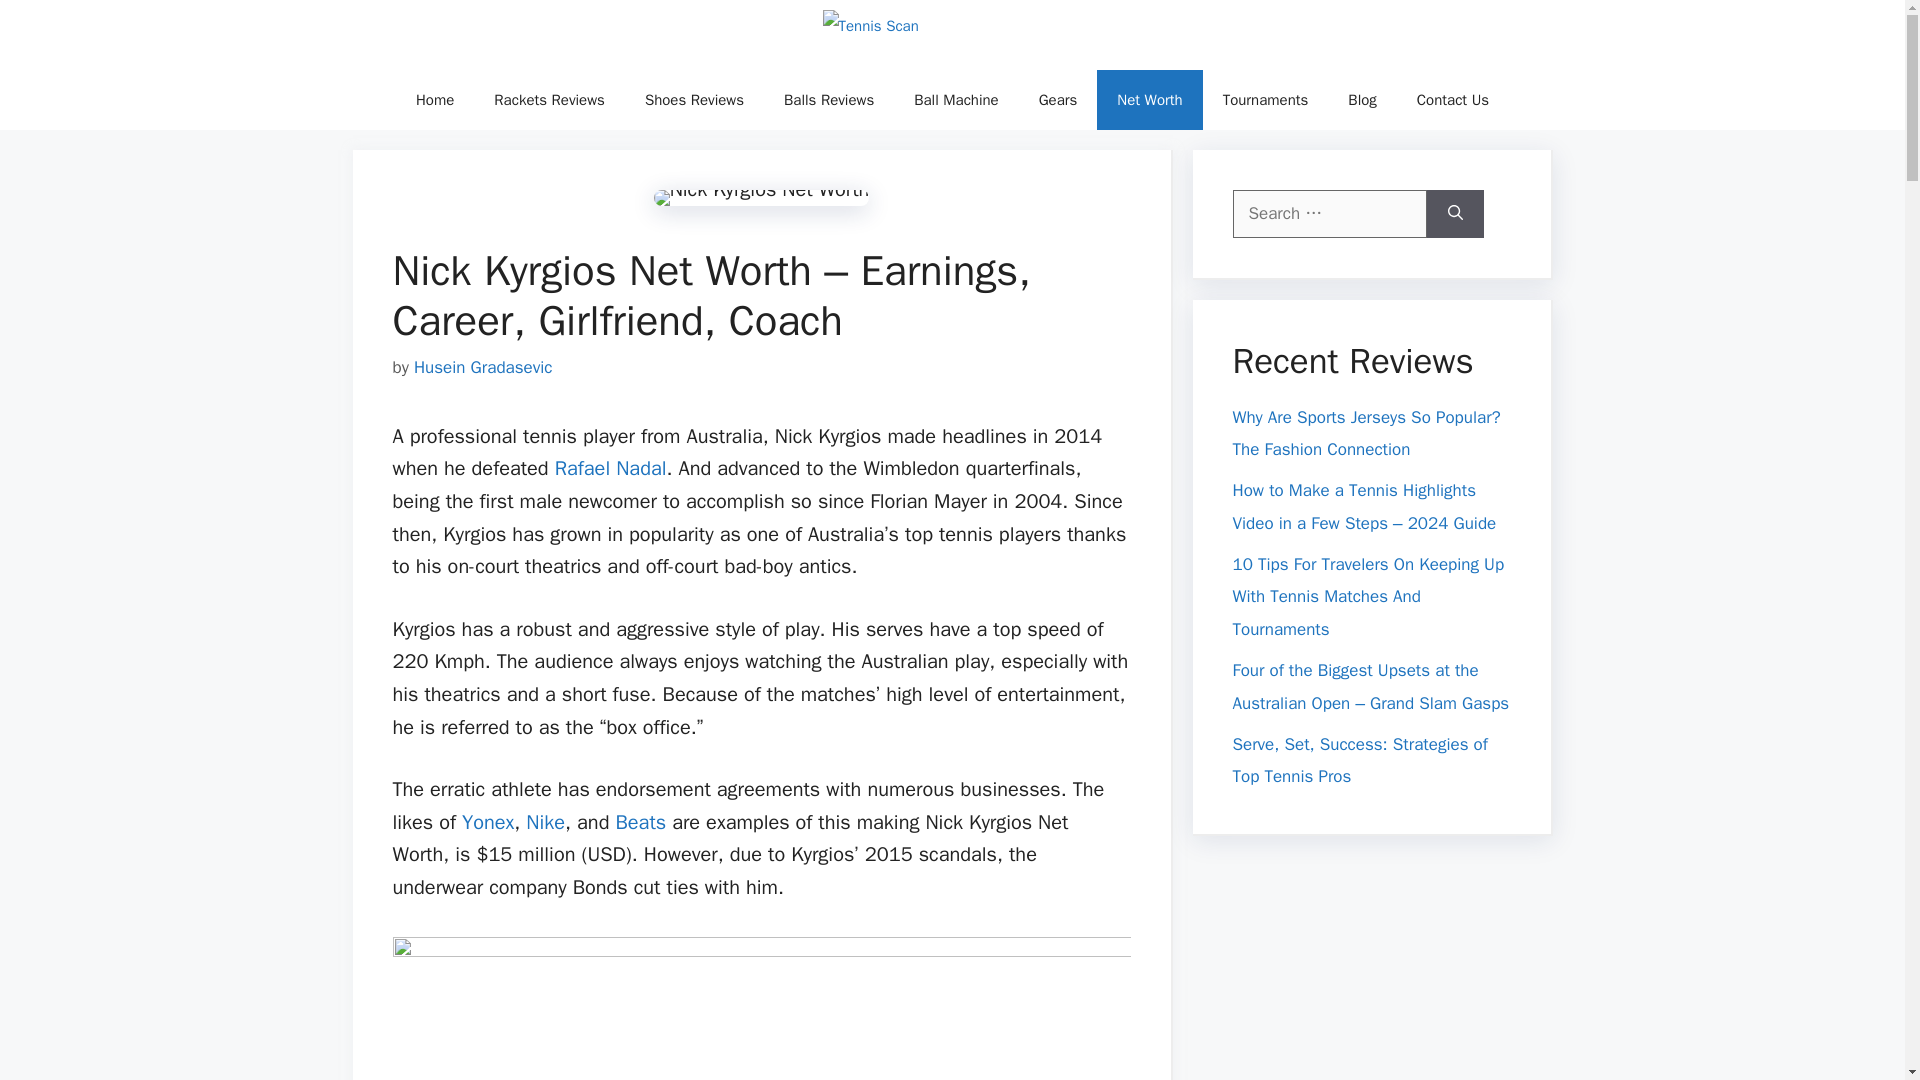 The width and height of the screenshot is (1920, 1080). I want to click on Contact Us, so click(1453, 100).